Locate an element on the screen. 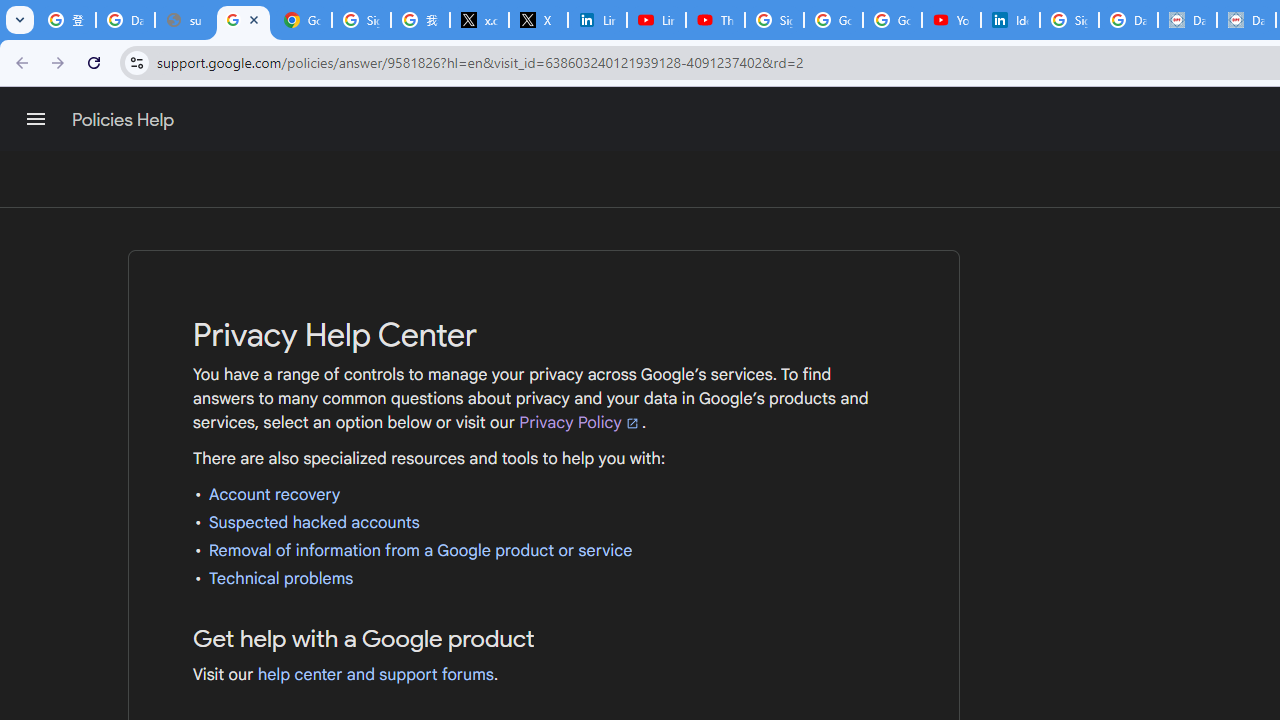 The image size is (1280, 720). X is located at coordinates (538, 20).